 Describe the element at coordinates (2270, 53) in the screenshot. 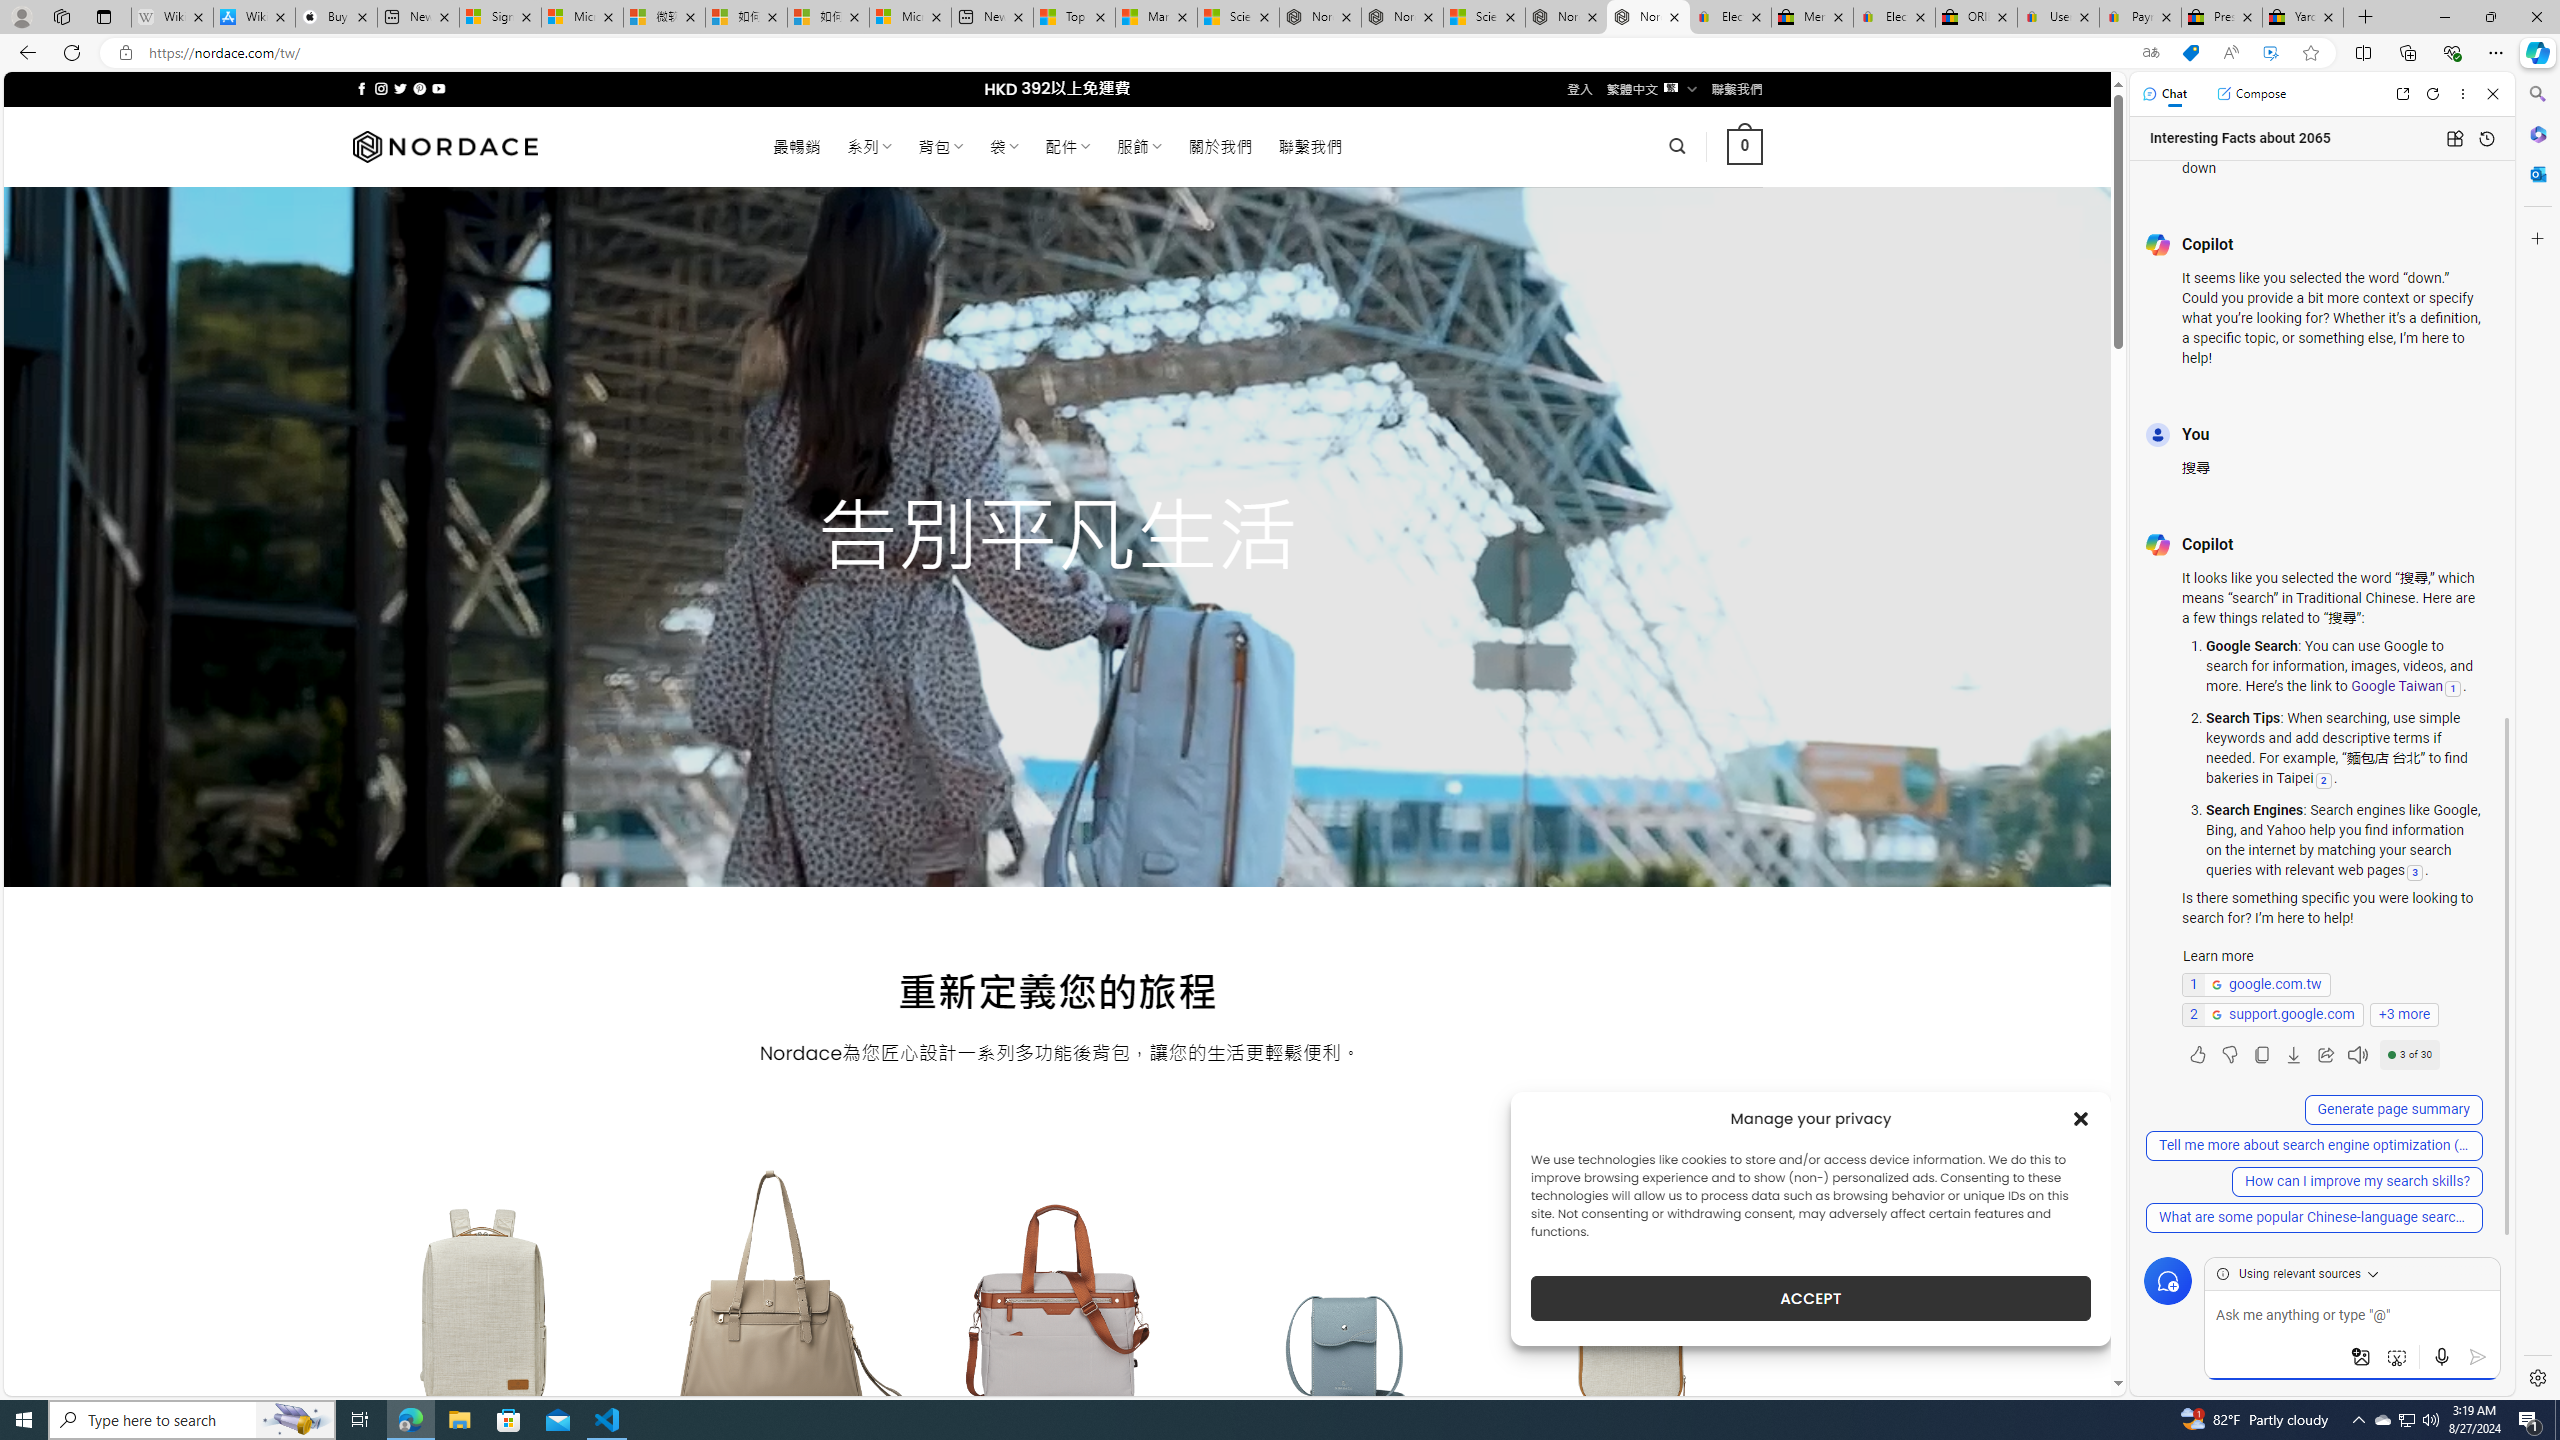

I see `Enhance video` at that location.